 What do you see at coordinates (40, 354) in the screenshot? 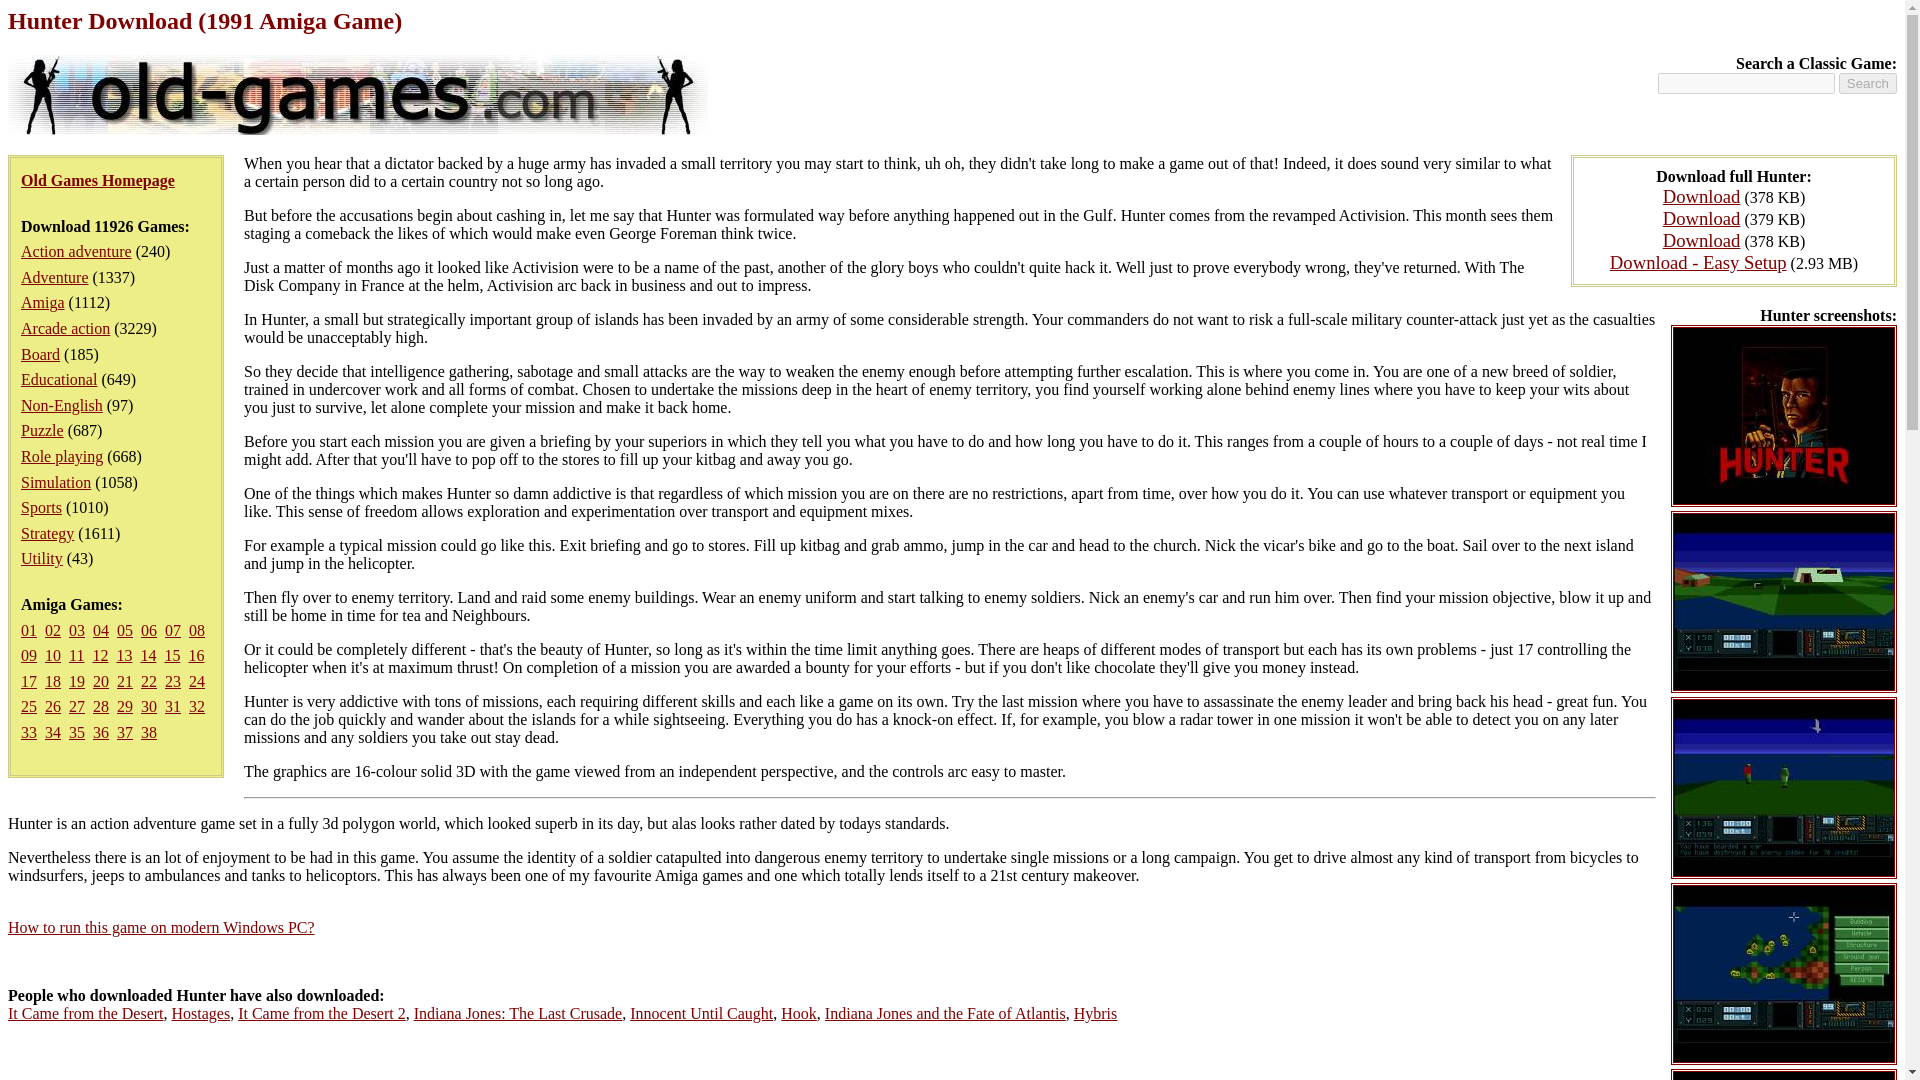
I see `Board` at bounding box center [40, 354].